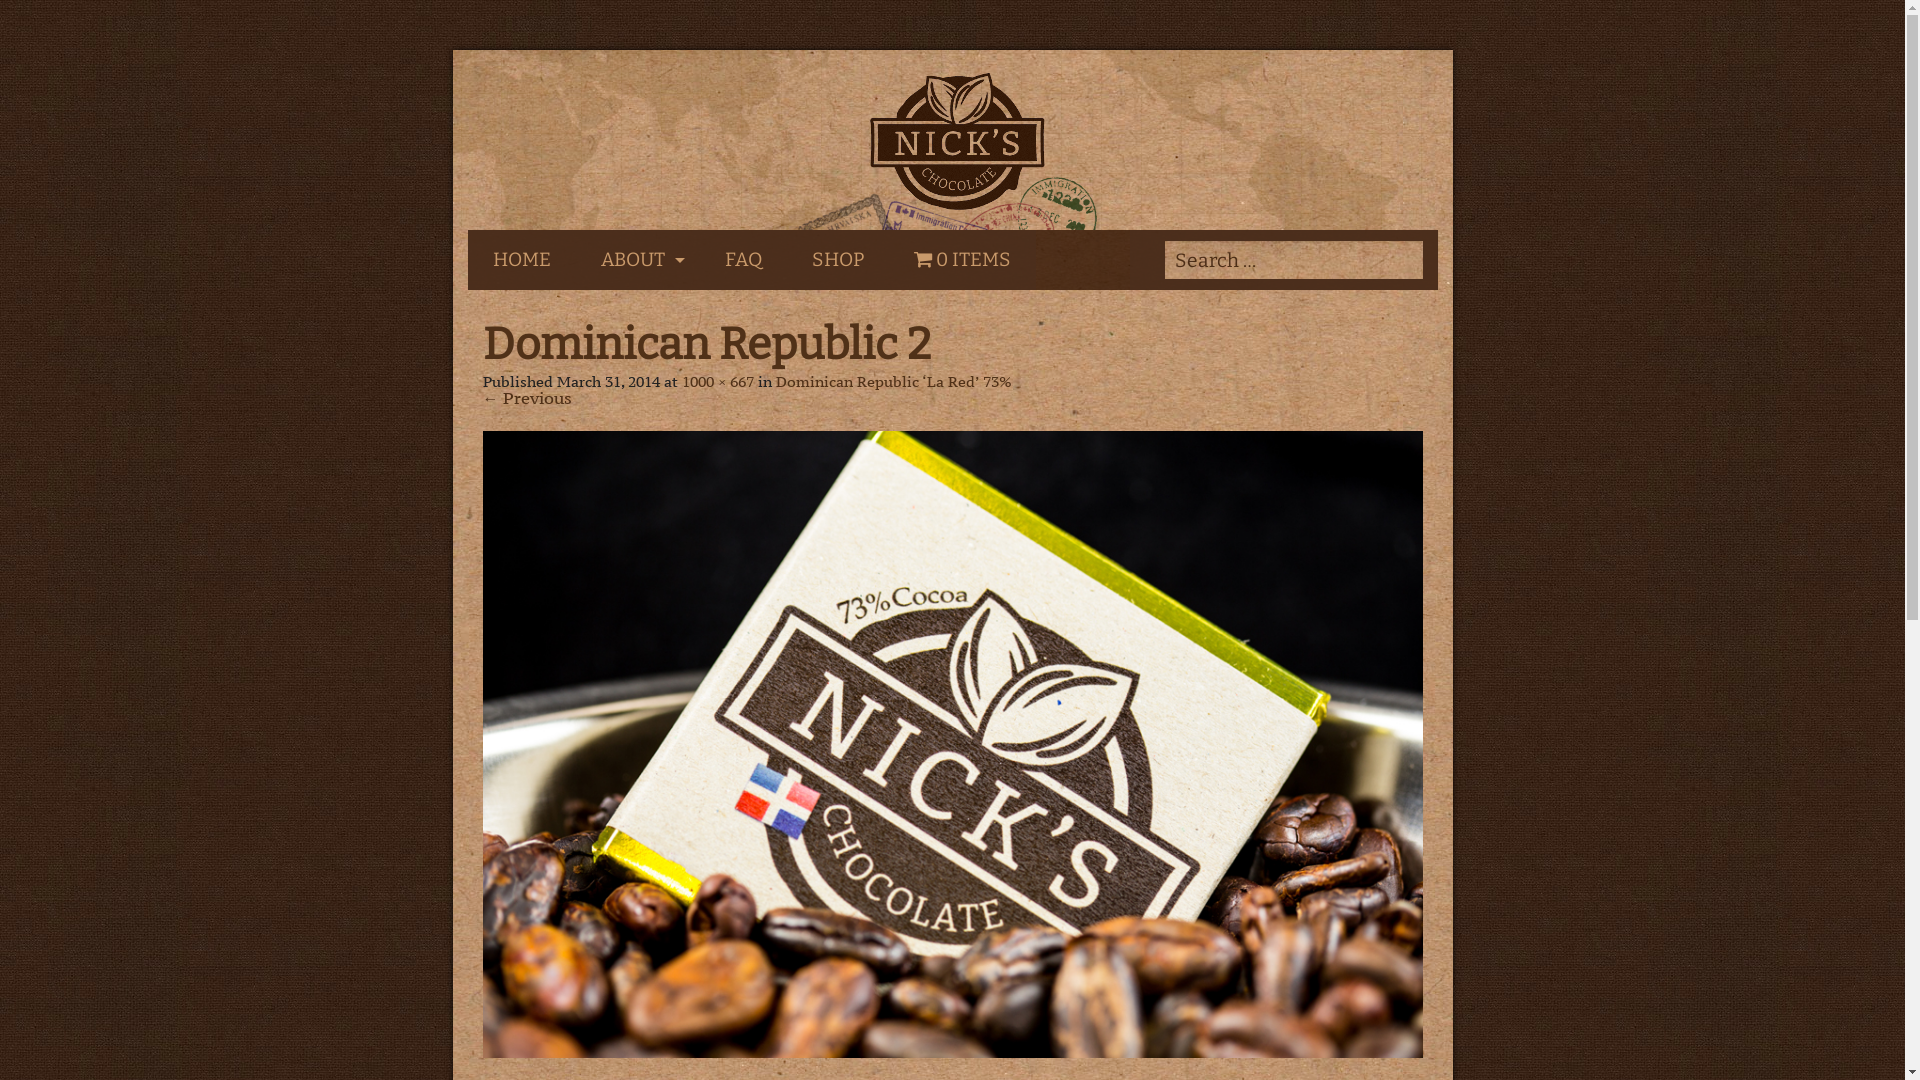 This screenshot has width=1920, height=1080. Describe the element at coordinates (522, 260) in the screenshot. I see `HOME` at that location.